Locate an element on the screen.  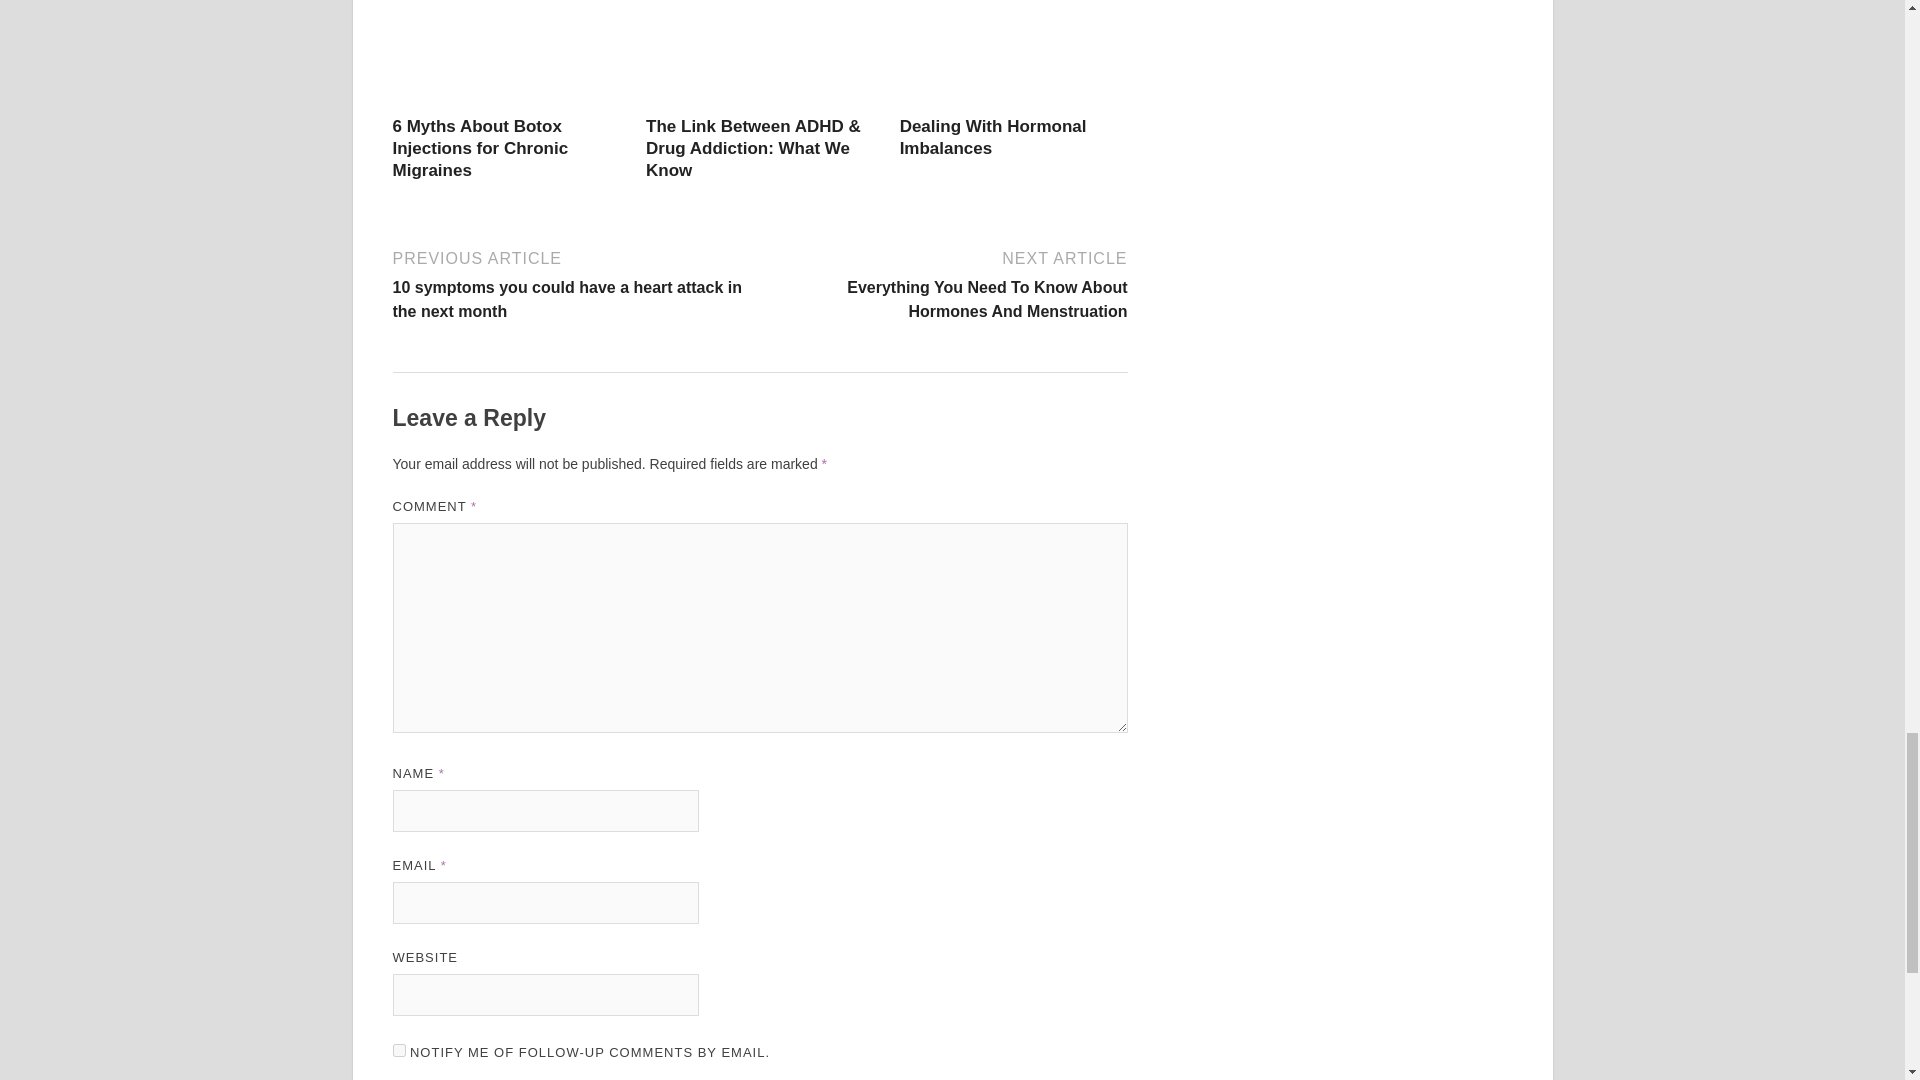
subscribe is located at coordinates (398, 1050).